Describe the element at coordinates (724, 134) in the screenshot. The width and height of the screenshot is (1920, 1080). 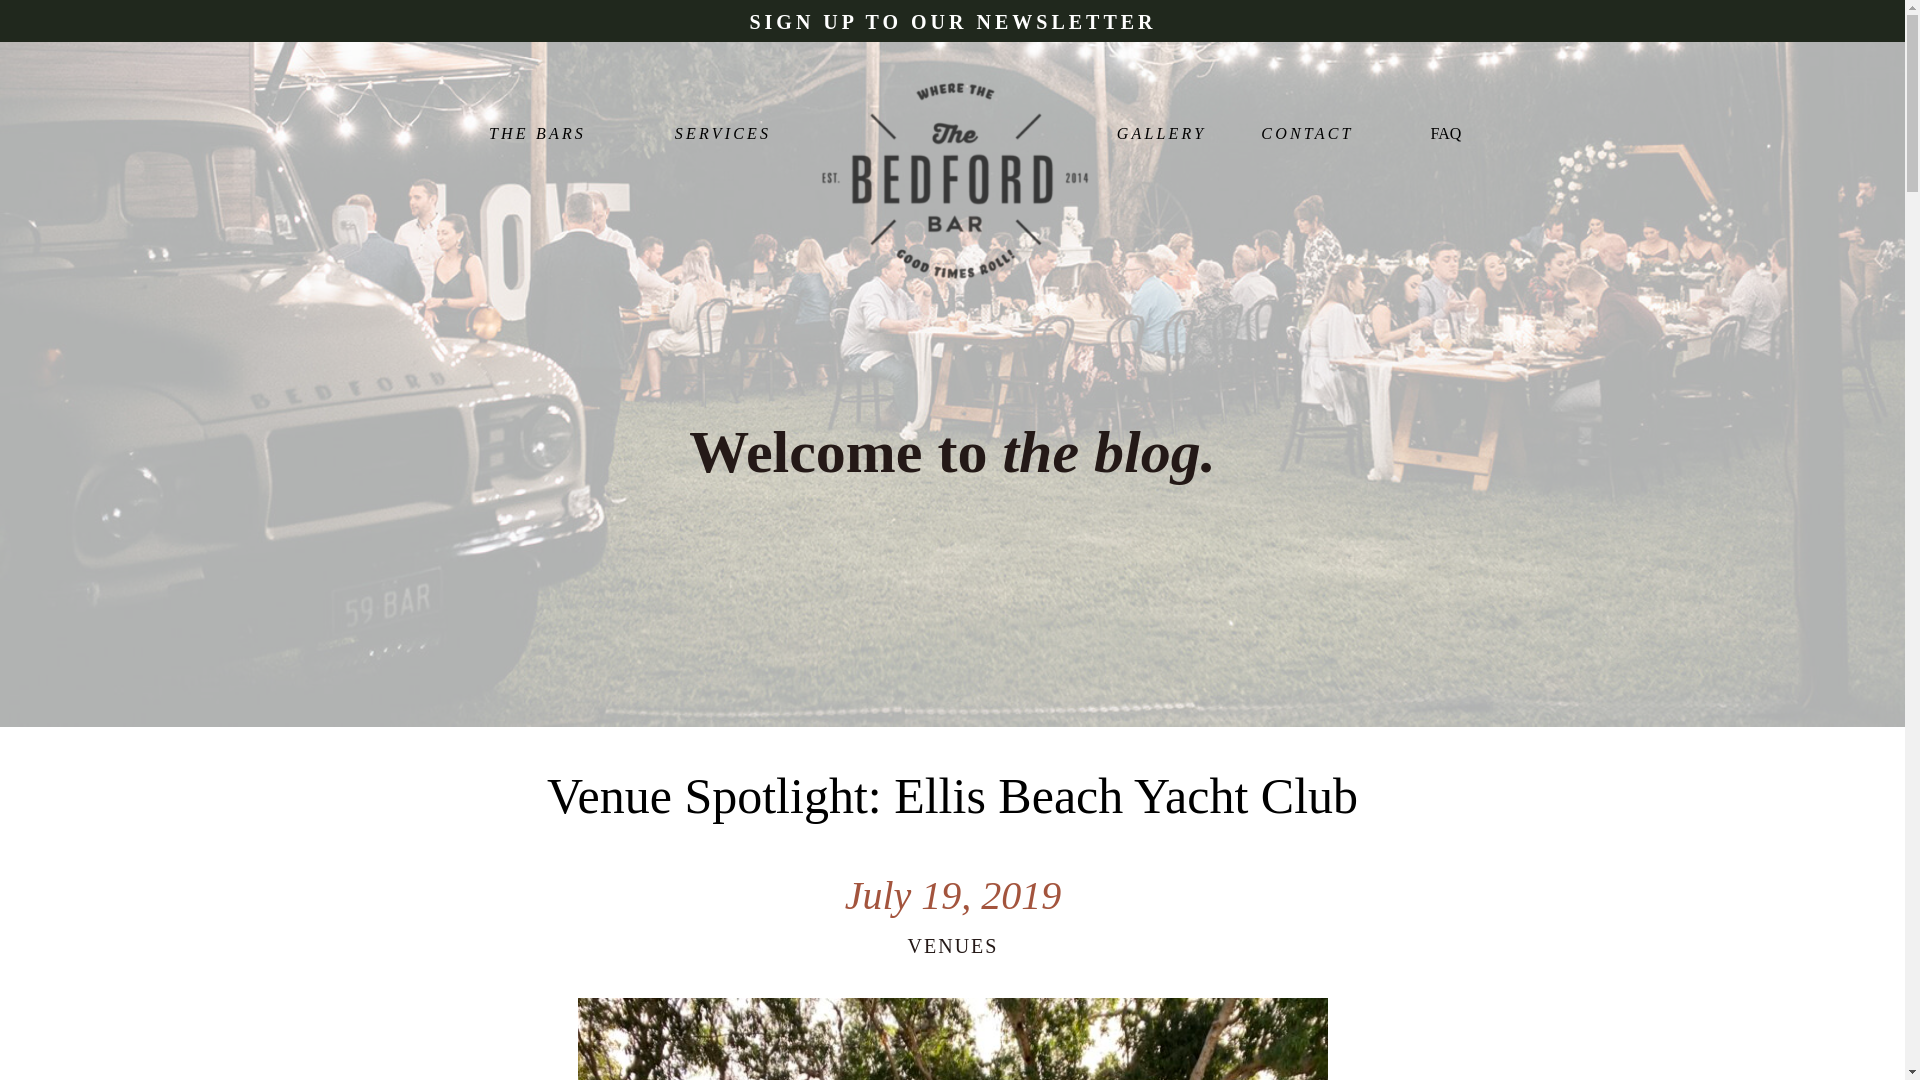
I see `SERVICES` at that location.